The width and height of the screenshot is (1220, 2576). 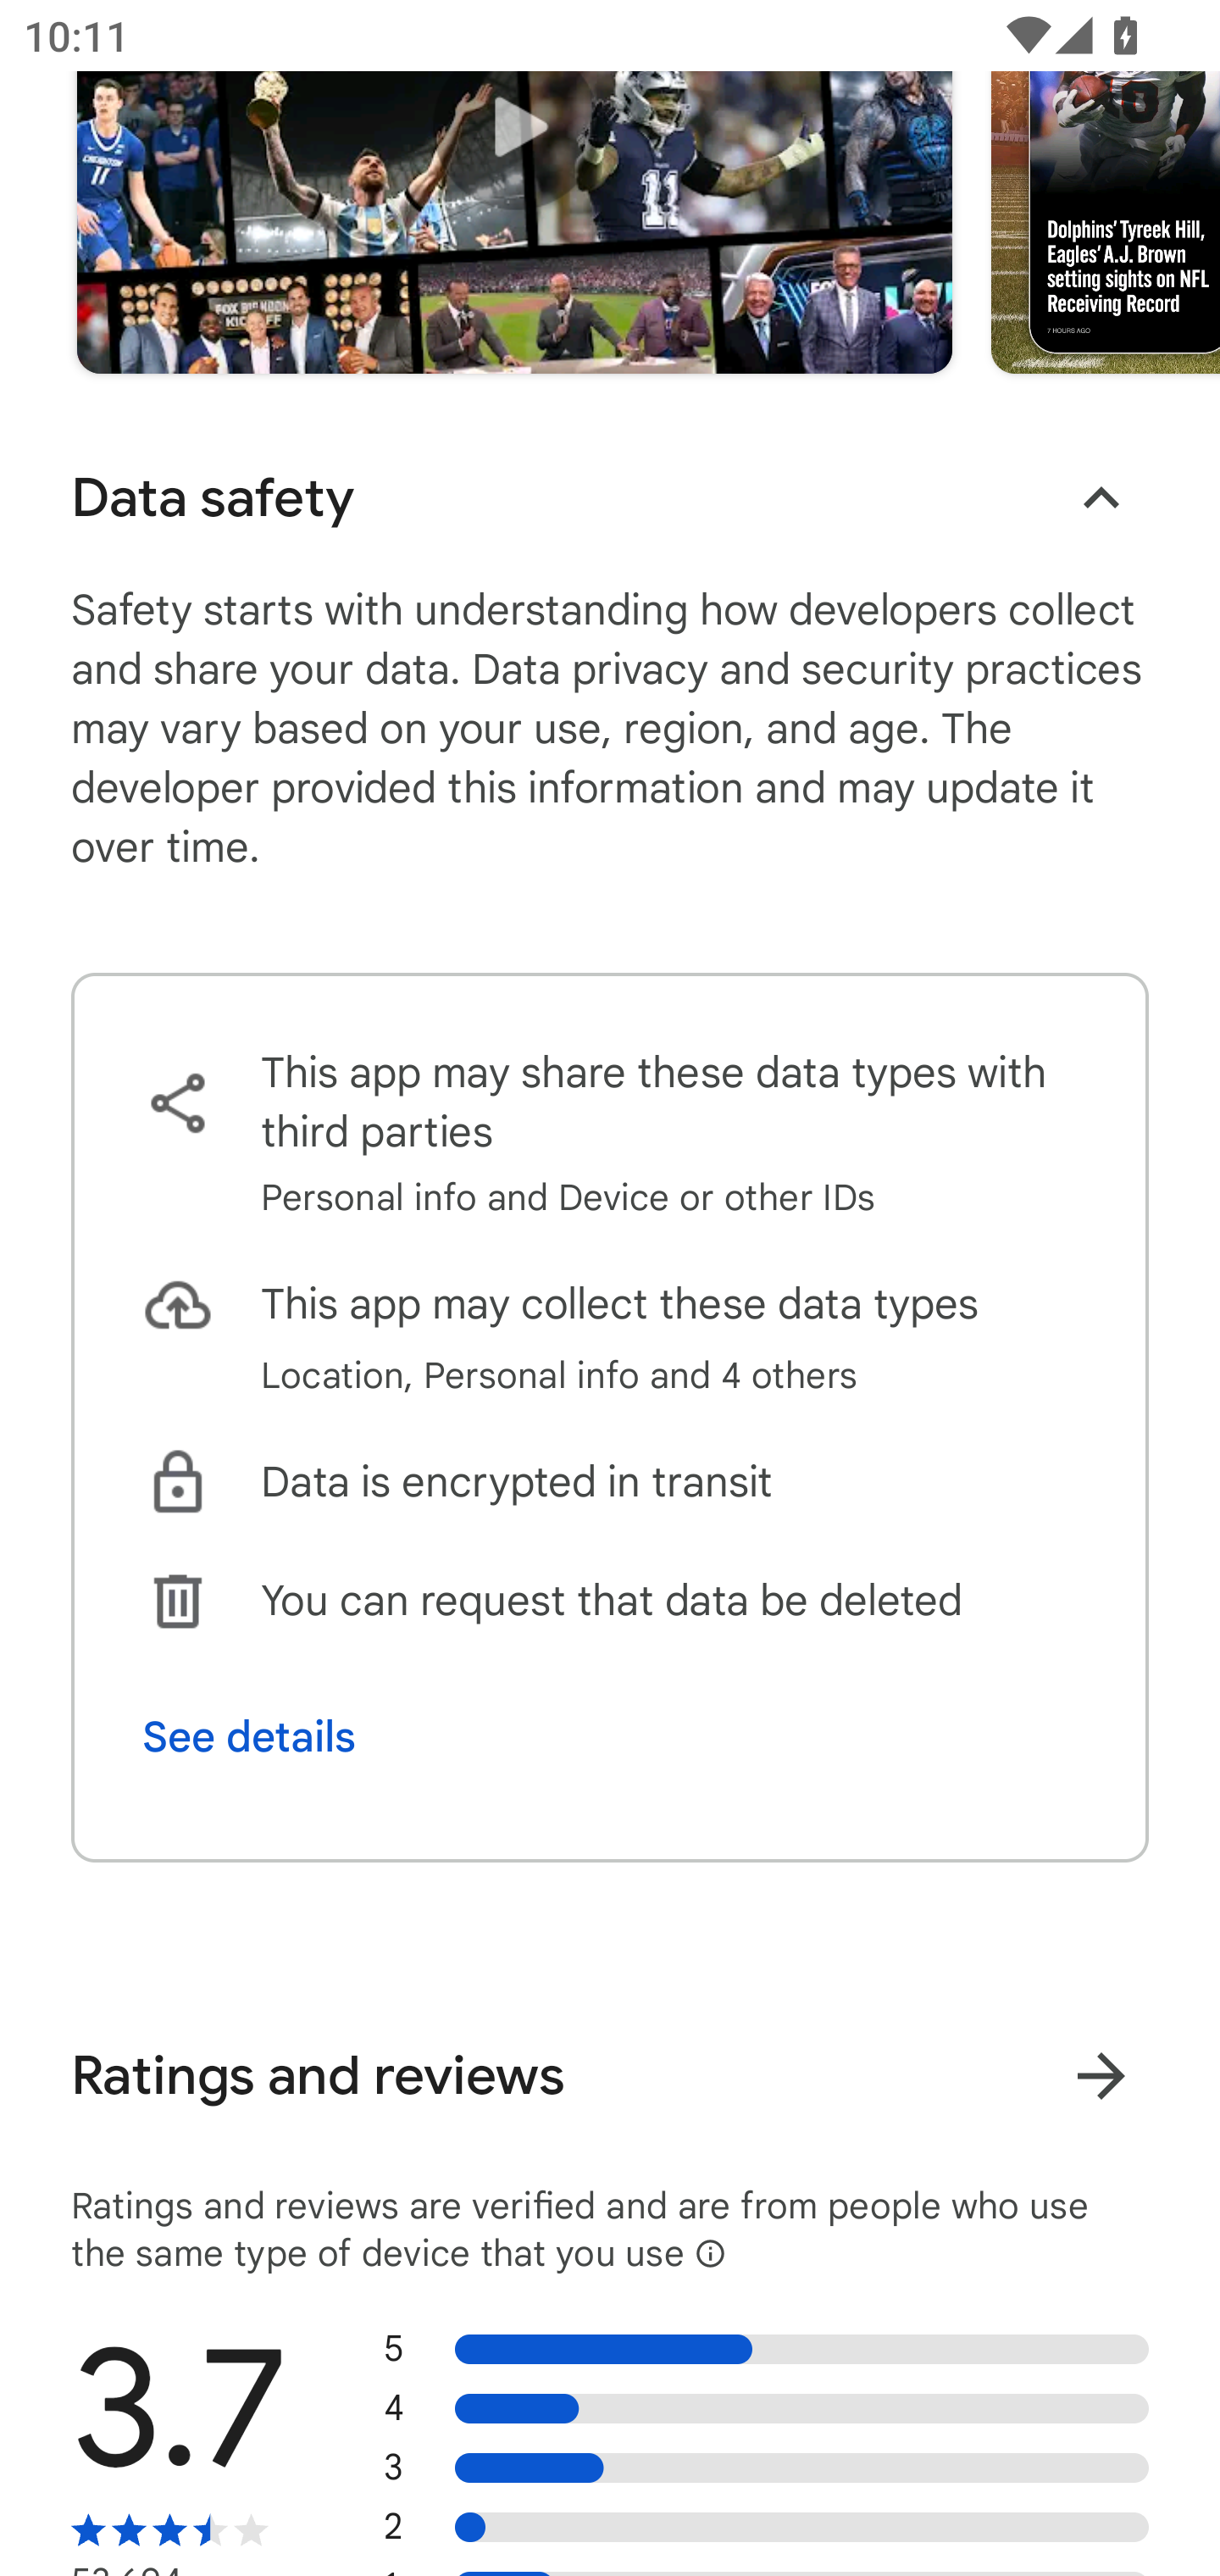 What do you see at coordinates (514, 186) in the screenshot?
I see `Play trailer for "FOX Sports: Watch Live"` at bounding box center [514, 186].